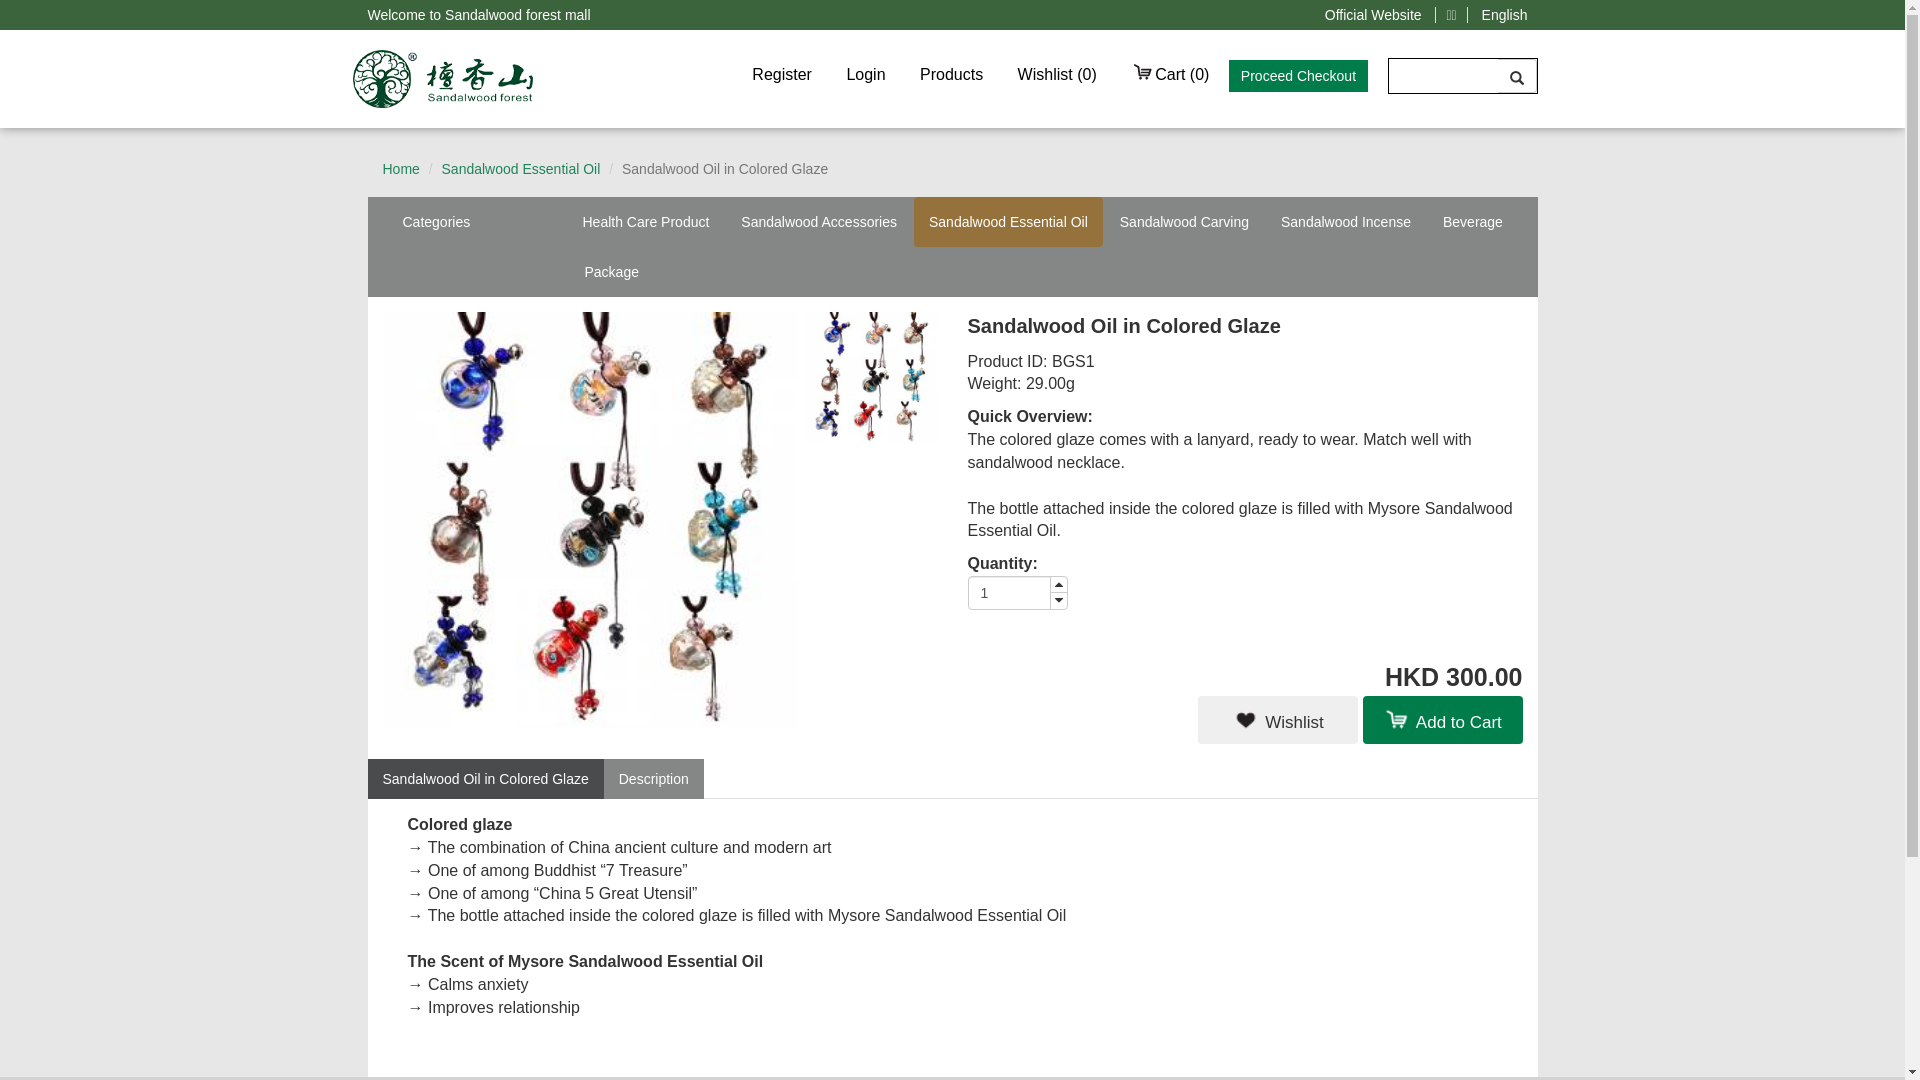  What do you see at coordinates (654, 778) in the screenshot?
I see `Description` at bounding box center [654, 778].